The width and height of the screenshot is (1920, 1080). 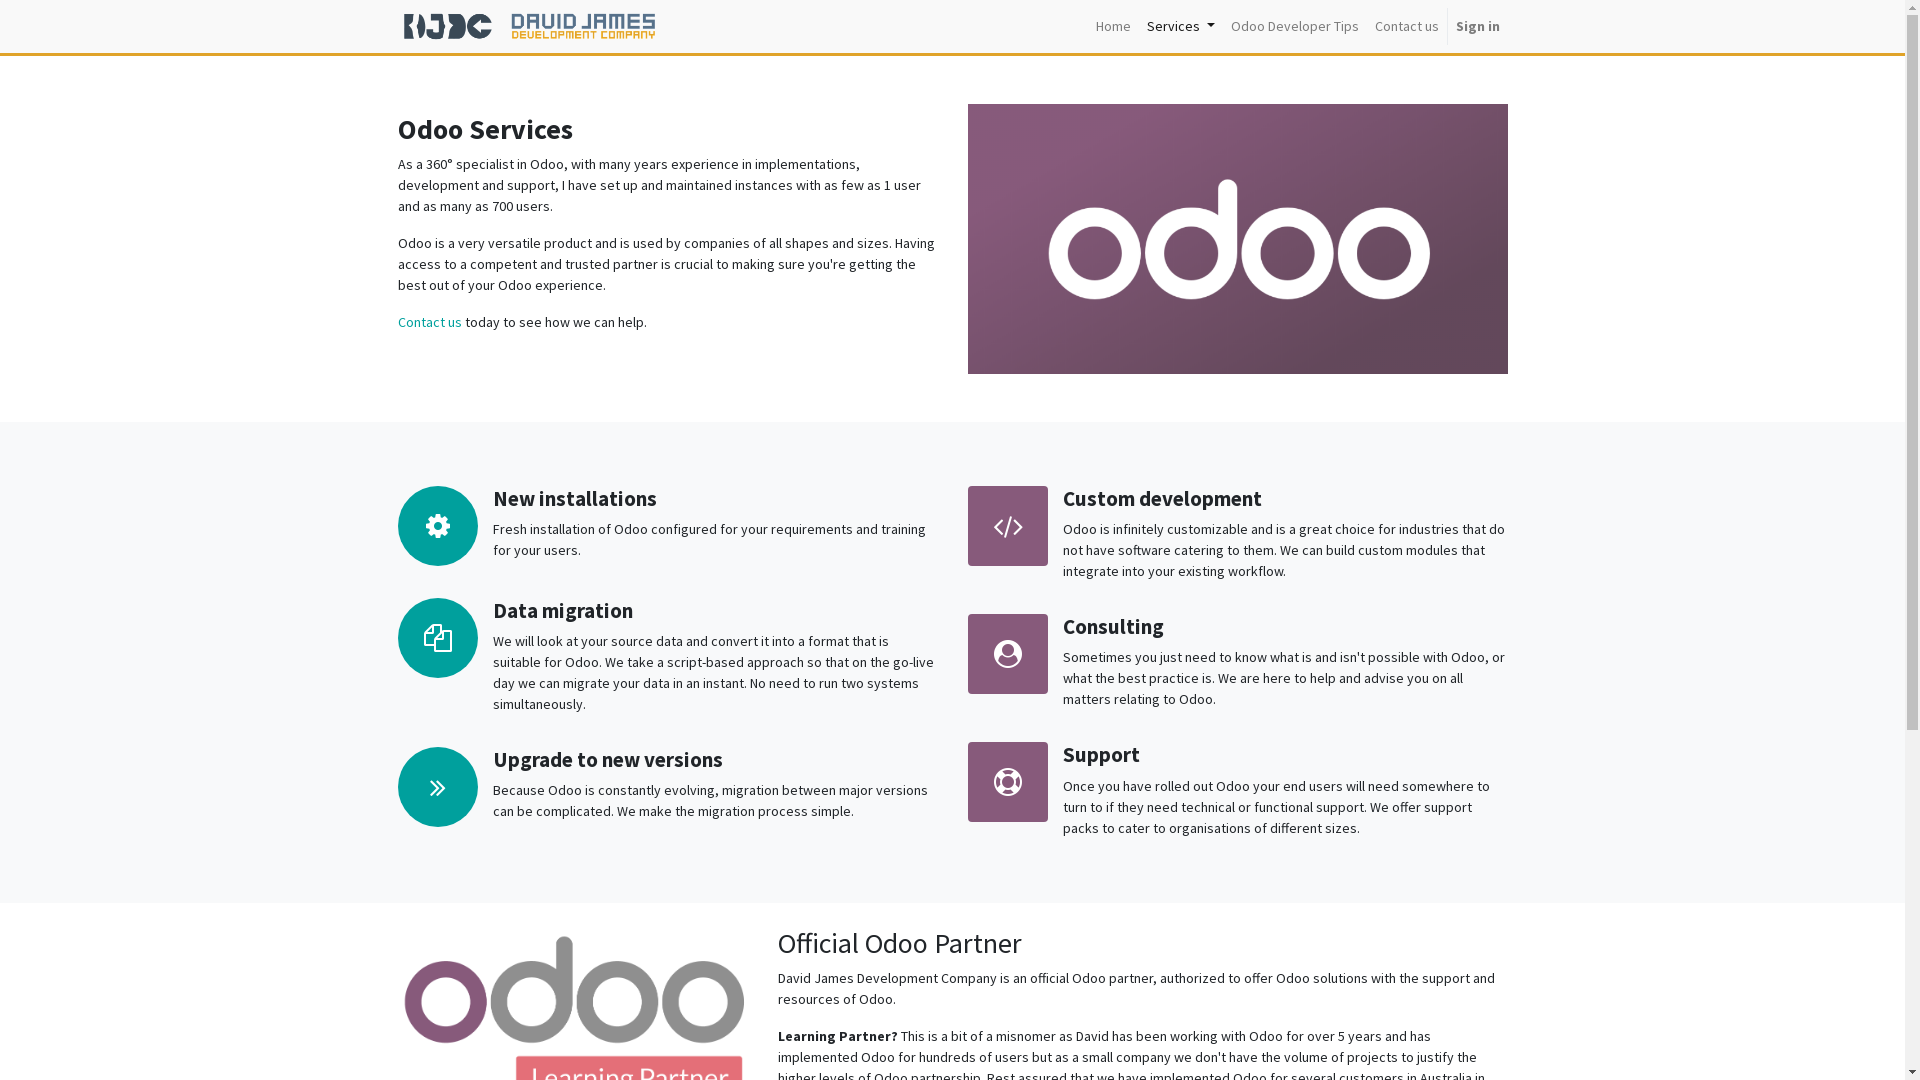 I want to click on Odoo Developer Tips, so click(x=1294, y=26).